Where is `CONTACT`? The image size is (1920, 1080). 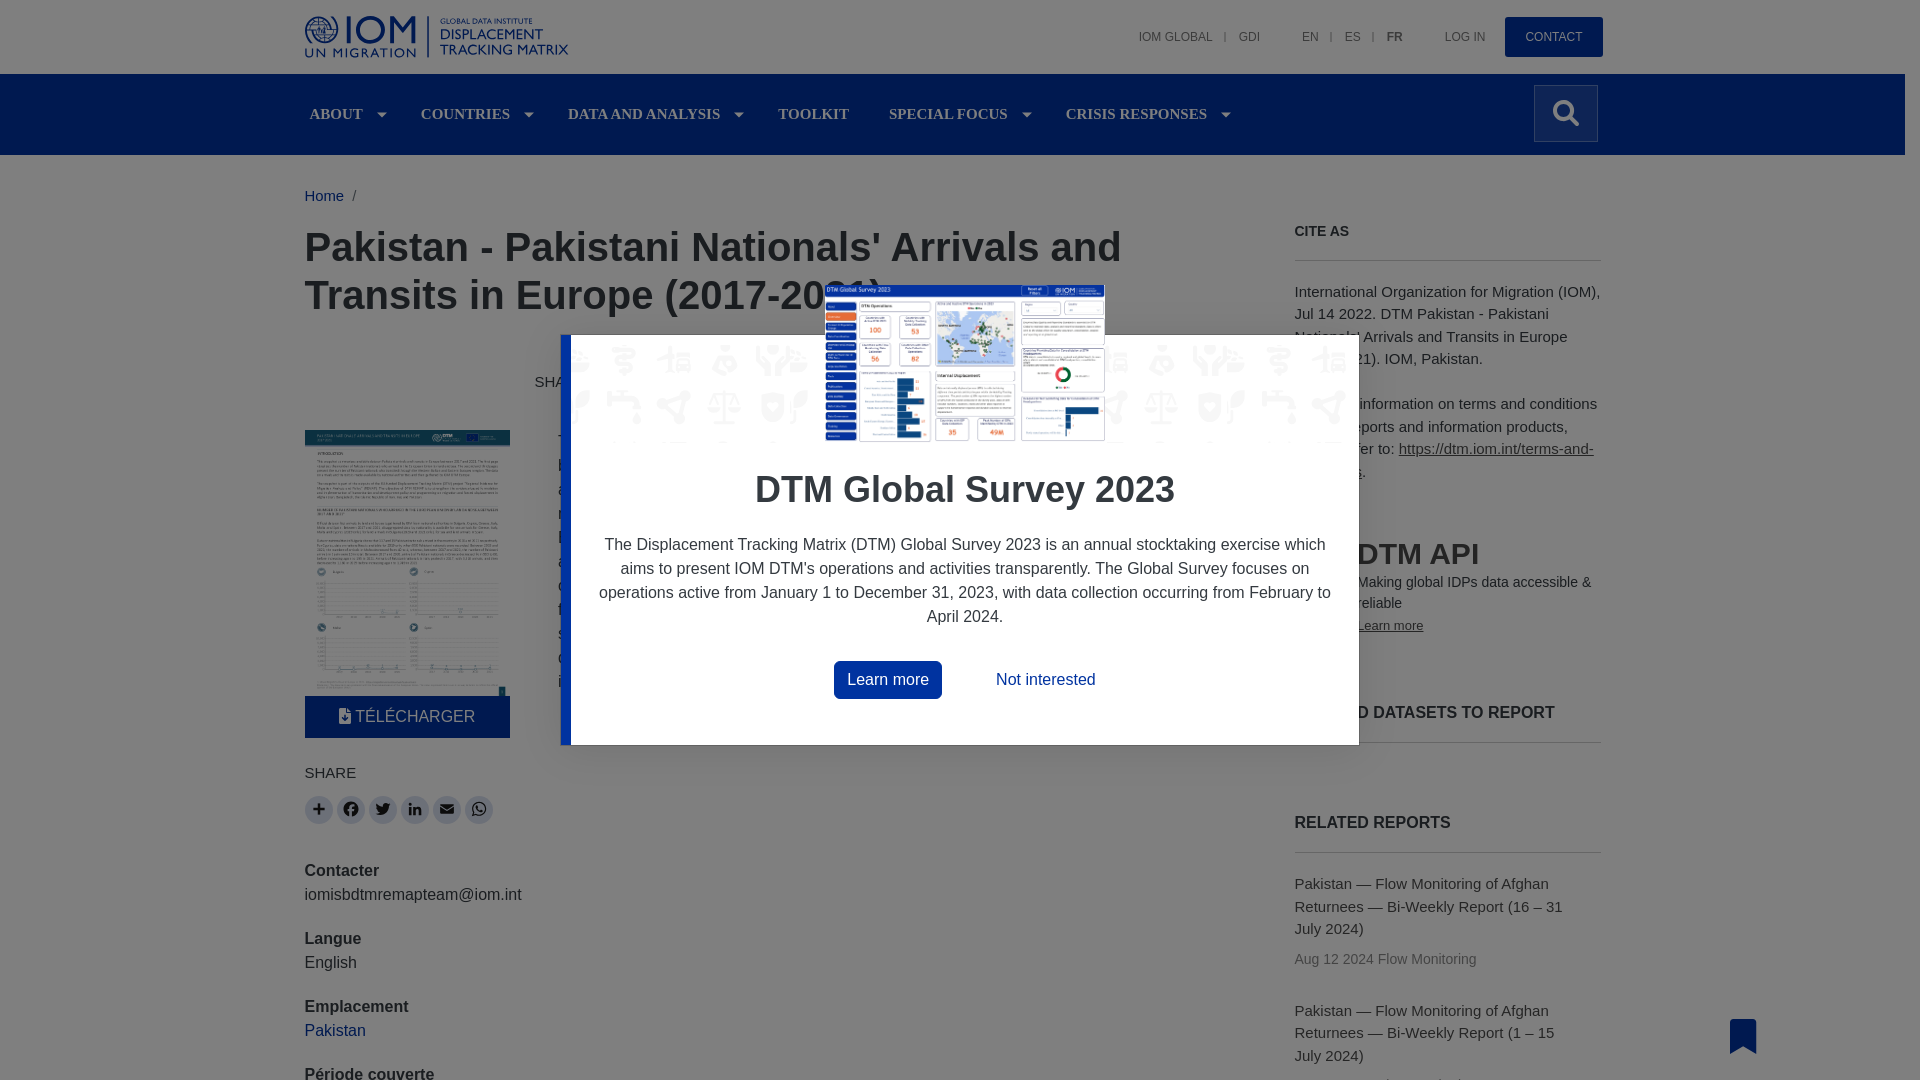
CONTACT is located at coordinates (1553, 37).